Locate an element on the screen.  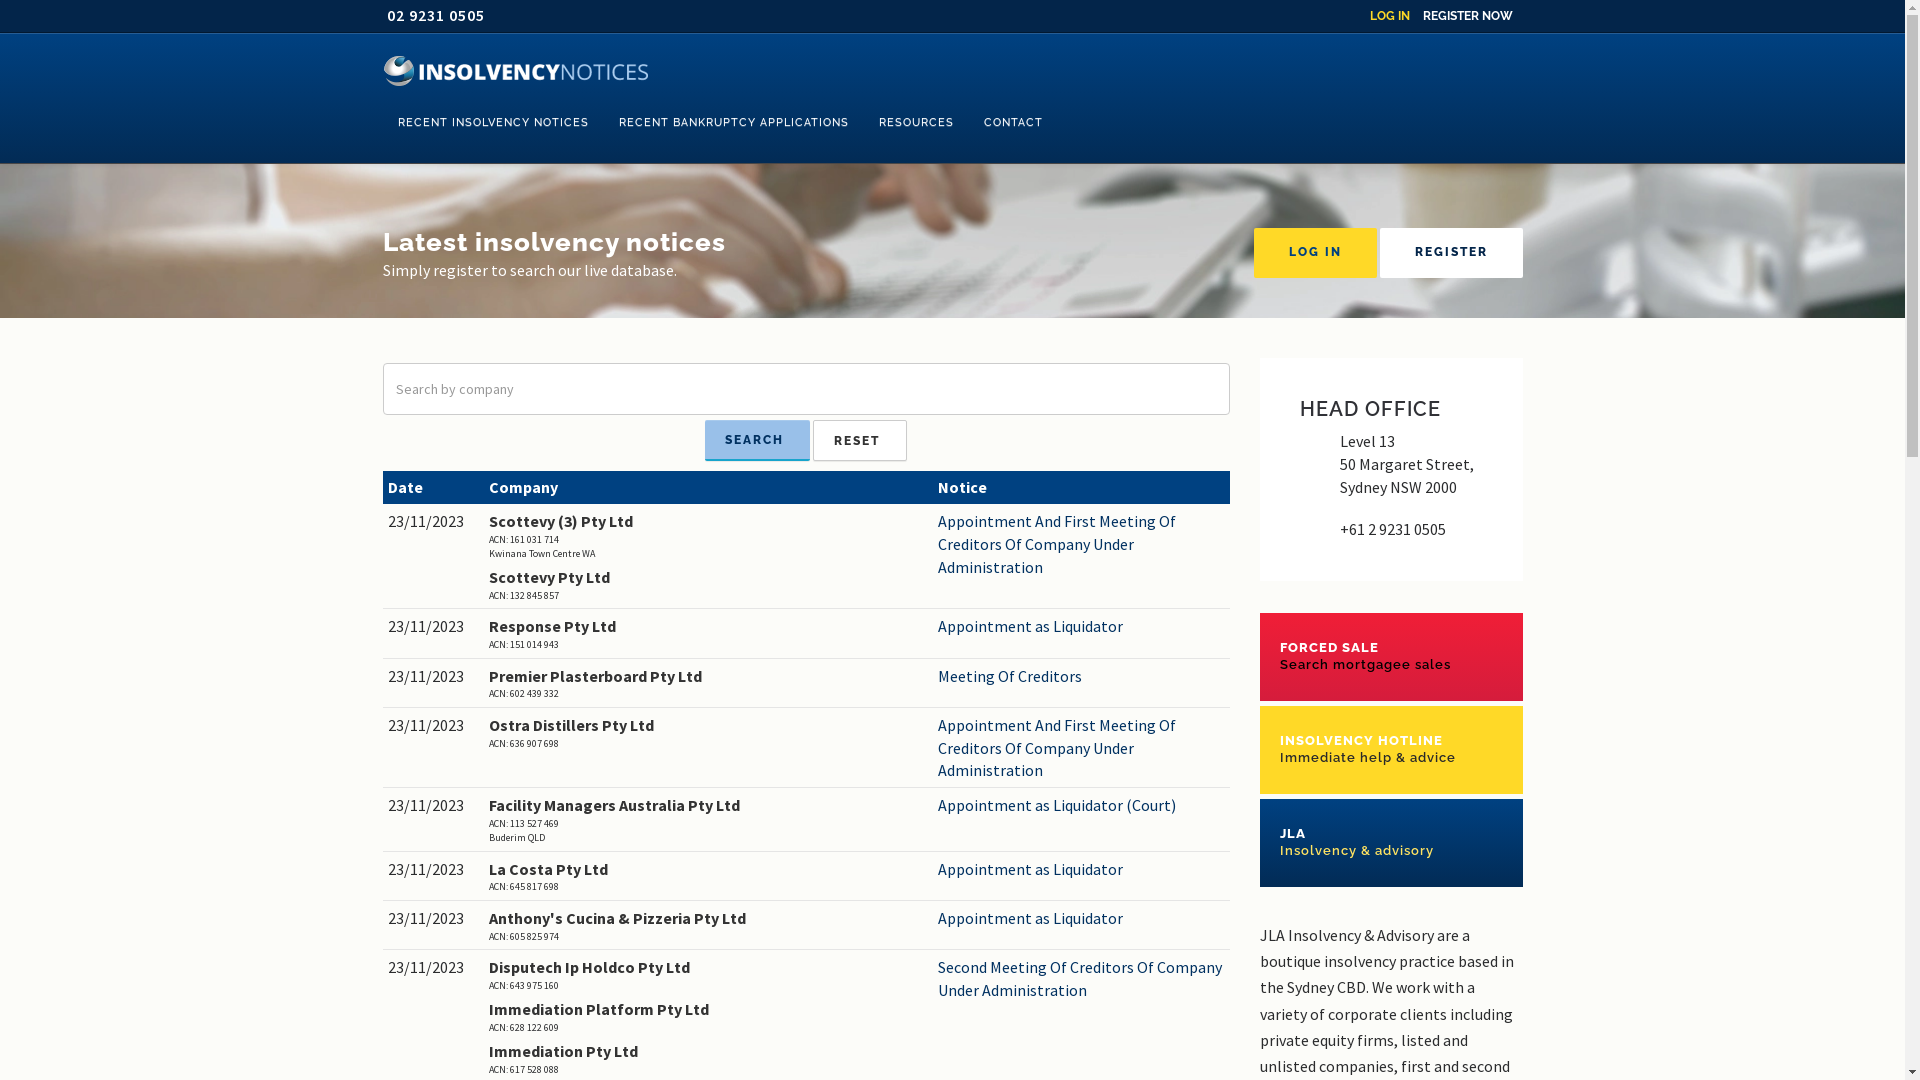
Appointment as Liquidator (Court) is located at coordinates (1082, 806).